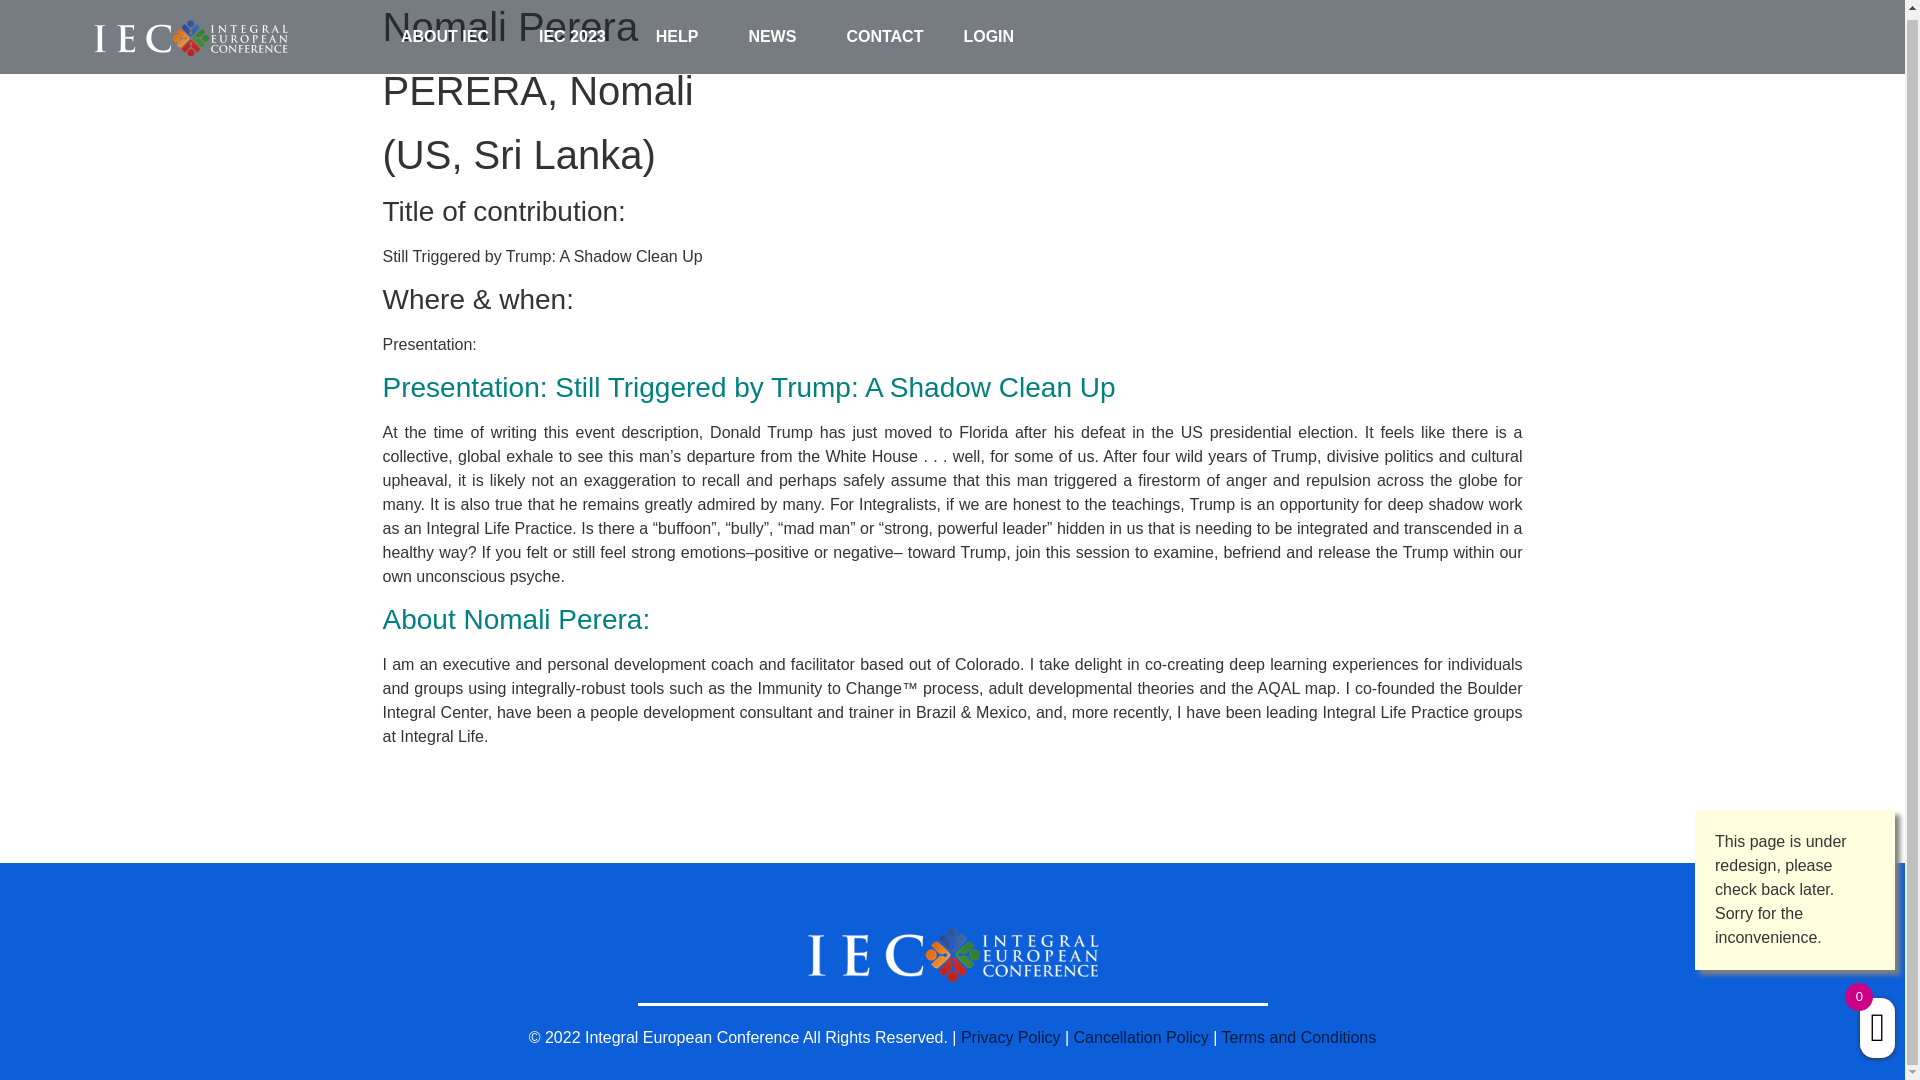 The height and width of the screenshot is (1080, 1920). I want to click on IEC 2023, so click(576, 32).